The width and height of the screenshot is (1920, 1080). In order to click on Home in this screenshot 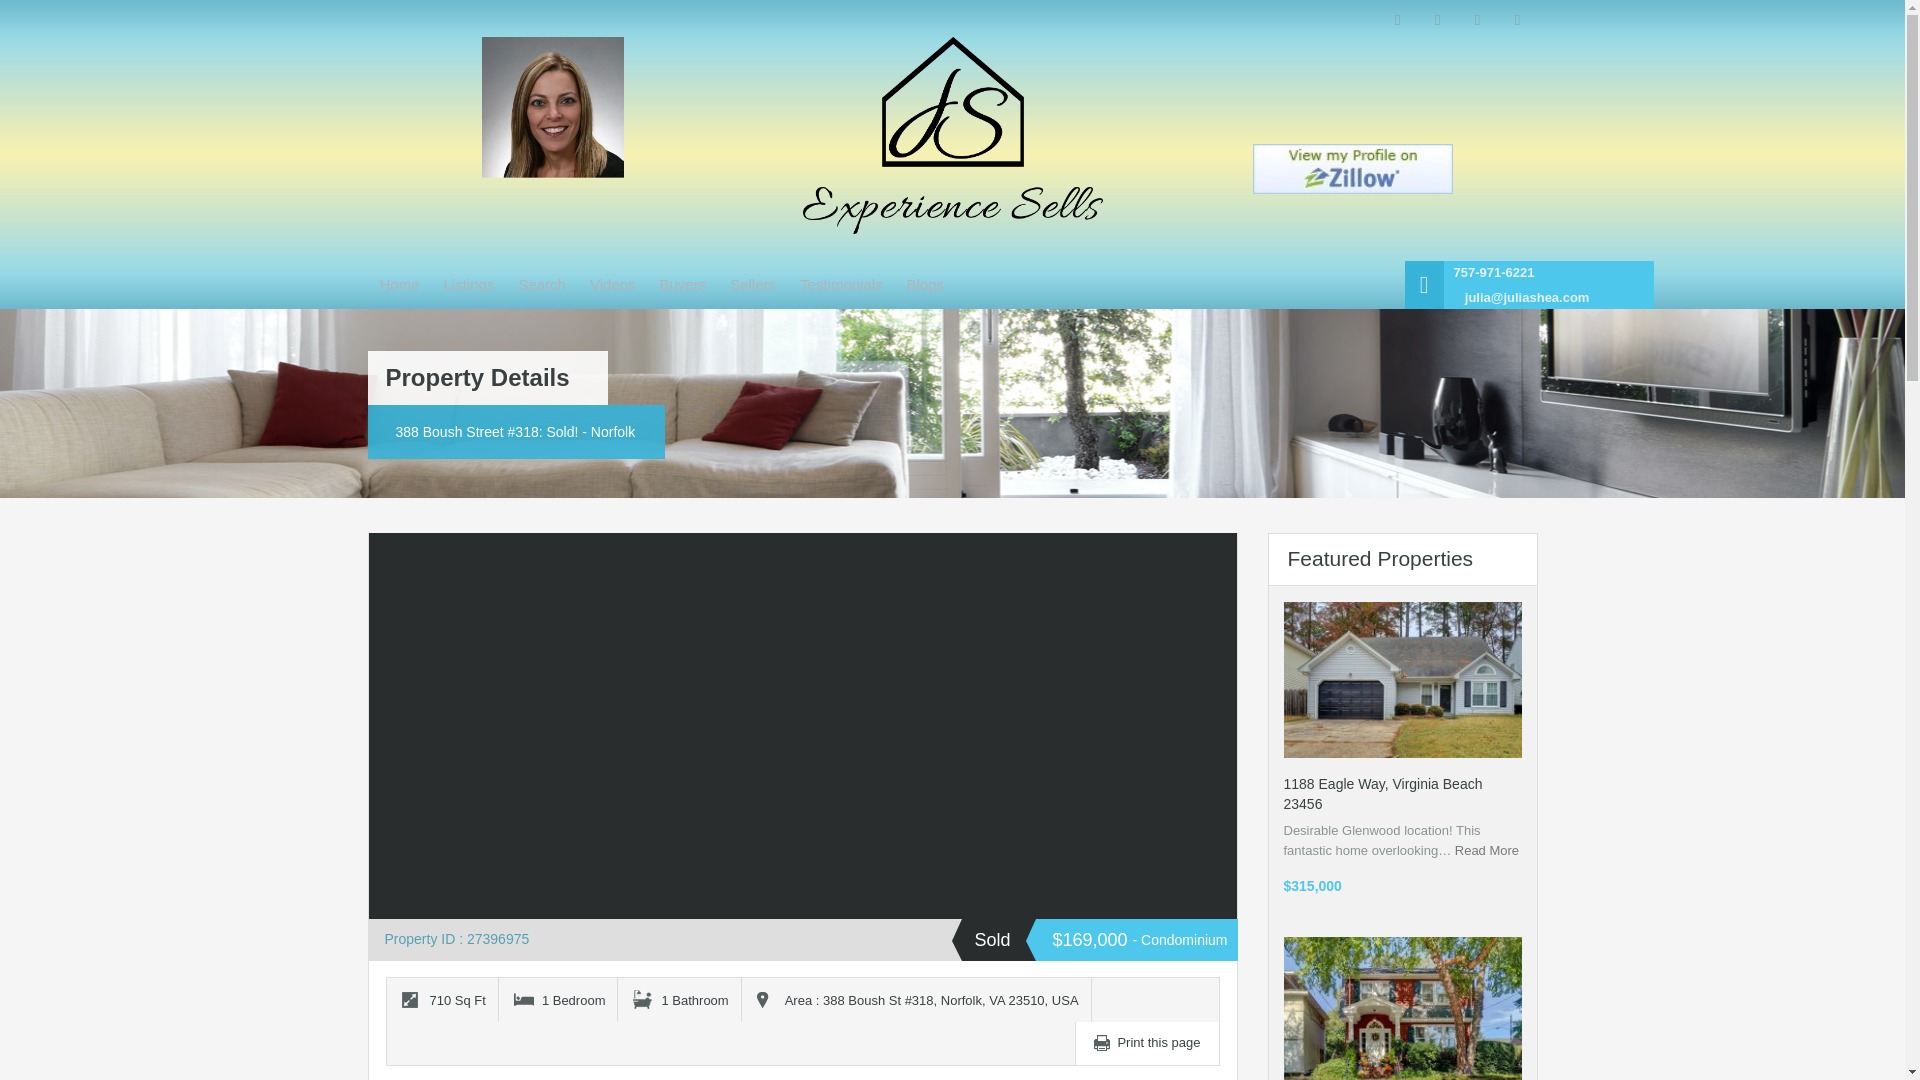, I will do `click(400, 284)`.